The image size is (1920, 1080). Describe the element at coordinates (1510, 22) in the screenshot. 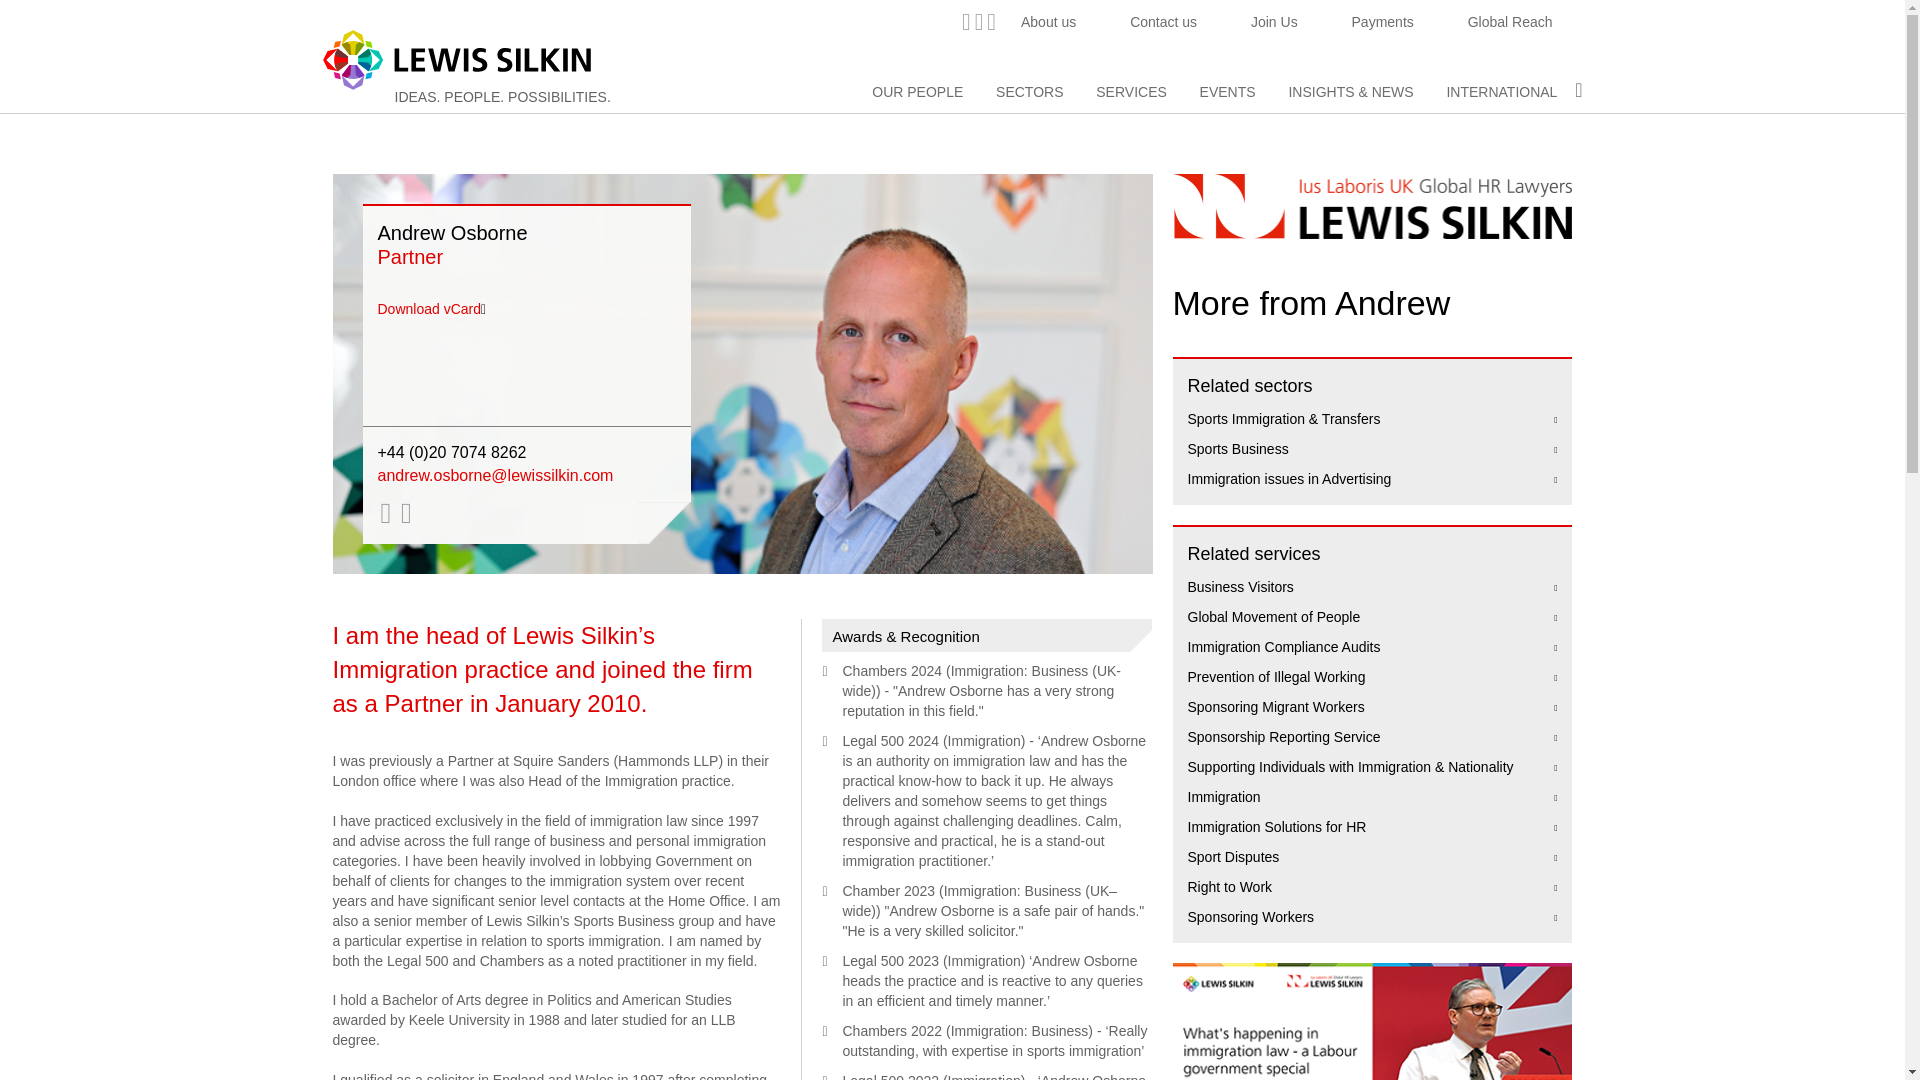

I see `Global Reach` at that location.